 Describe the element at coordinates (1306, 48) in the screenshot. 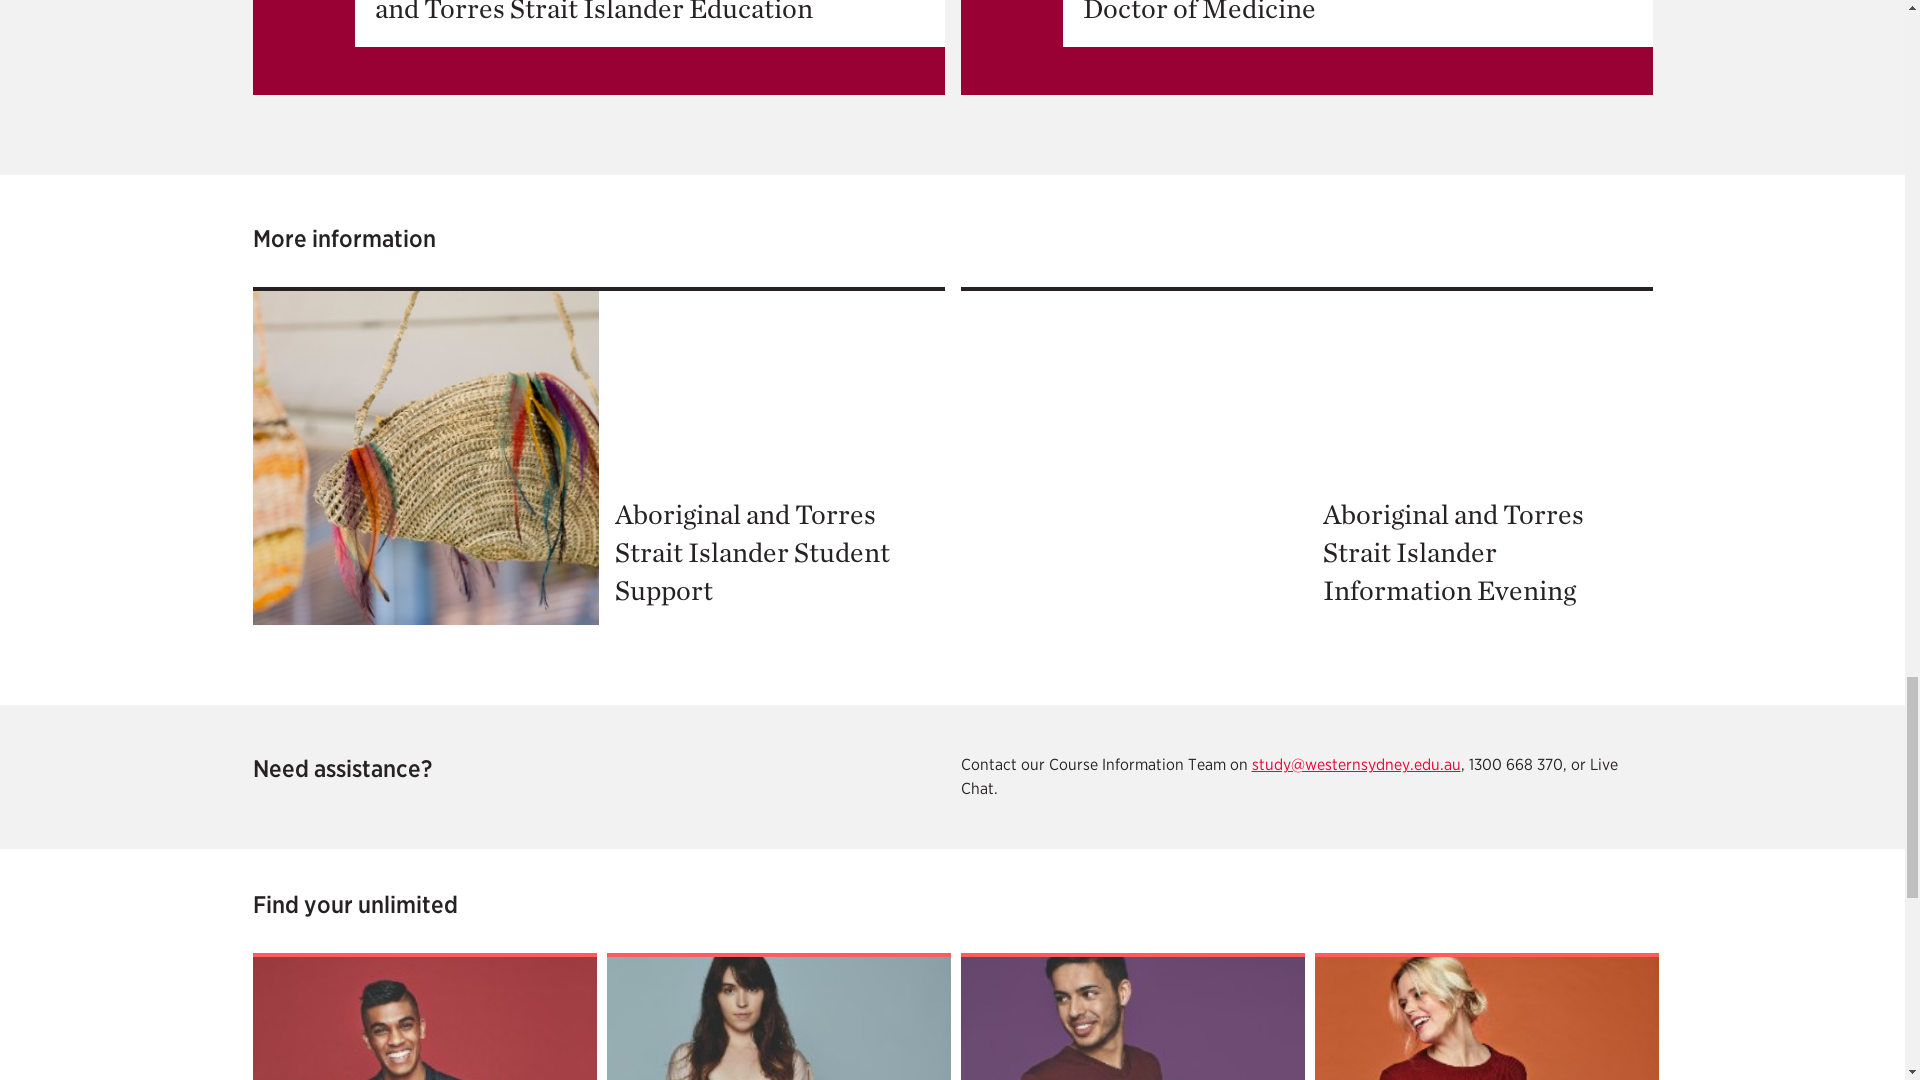

I see `Doctor of Medicine` at that location.